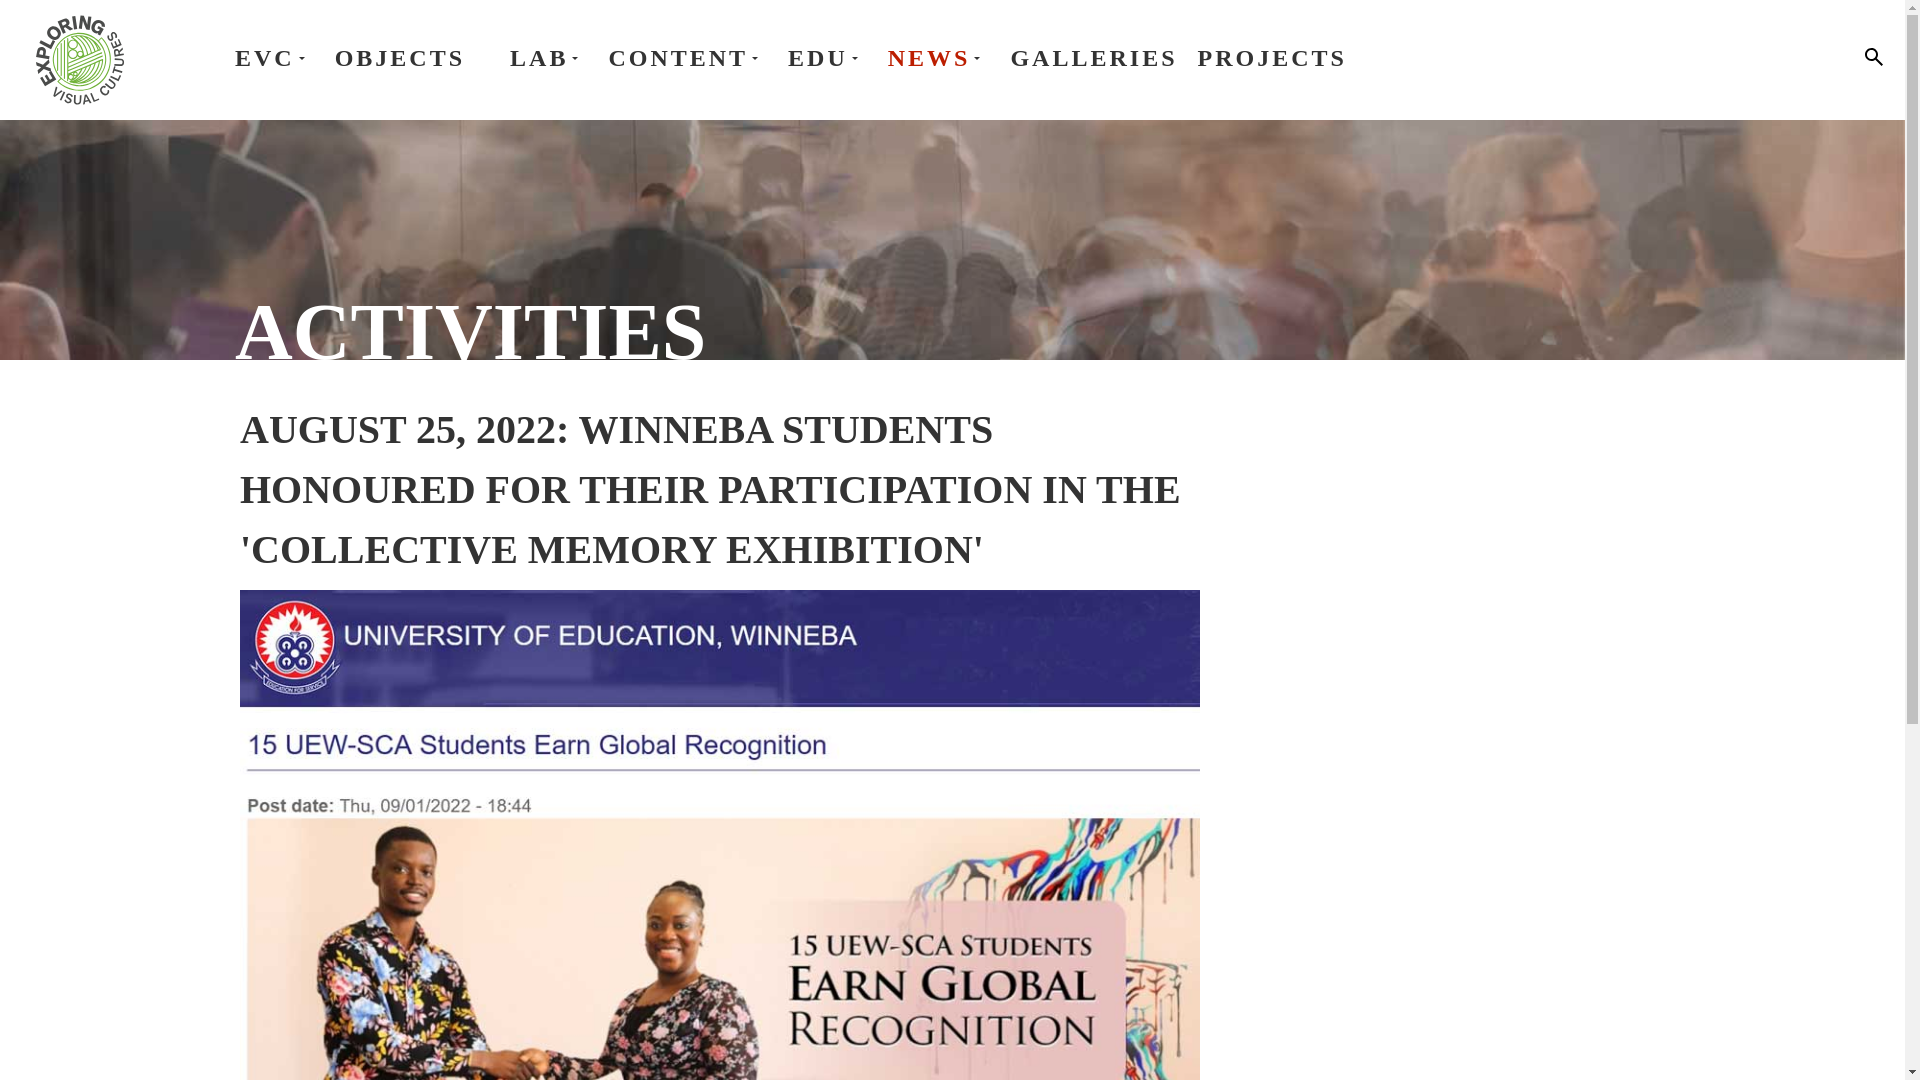  I want to click on GALLERIES, so click(1092, 58).